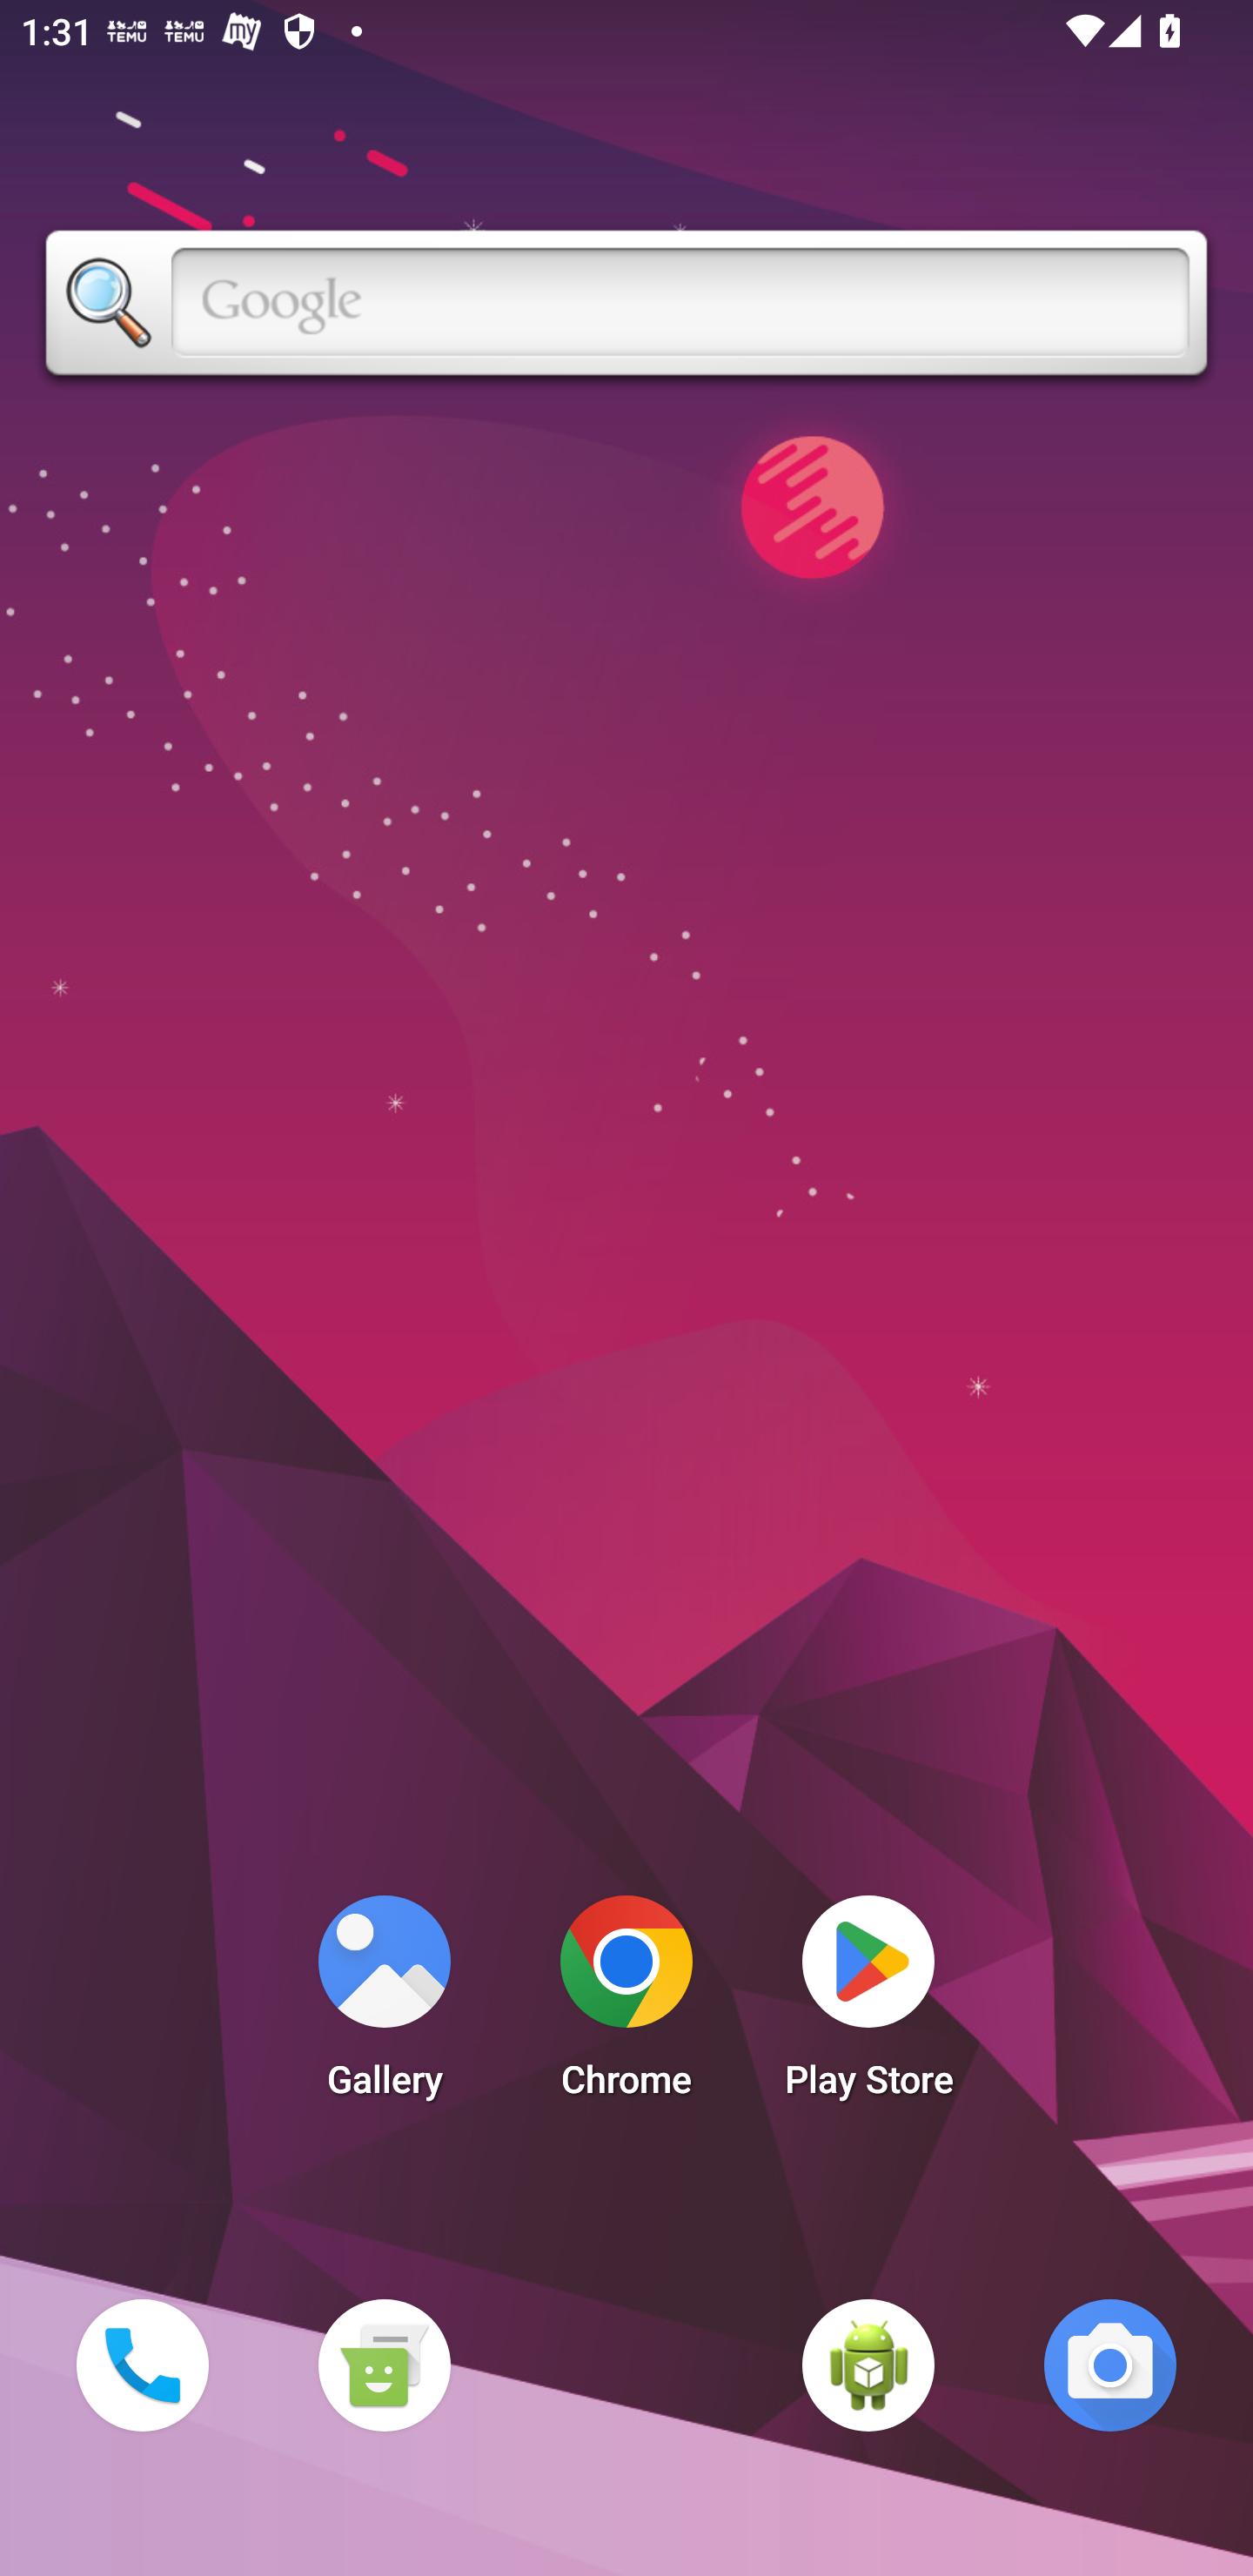 The height and width of the screenshot is (2576, 1253). Describe the element at coordinates (384, 2005) in the screenshot. I see `Gallery` at that location.